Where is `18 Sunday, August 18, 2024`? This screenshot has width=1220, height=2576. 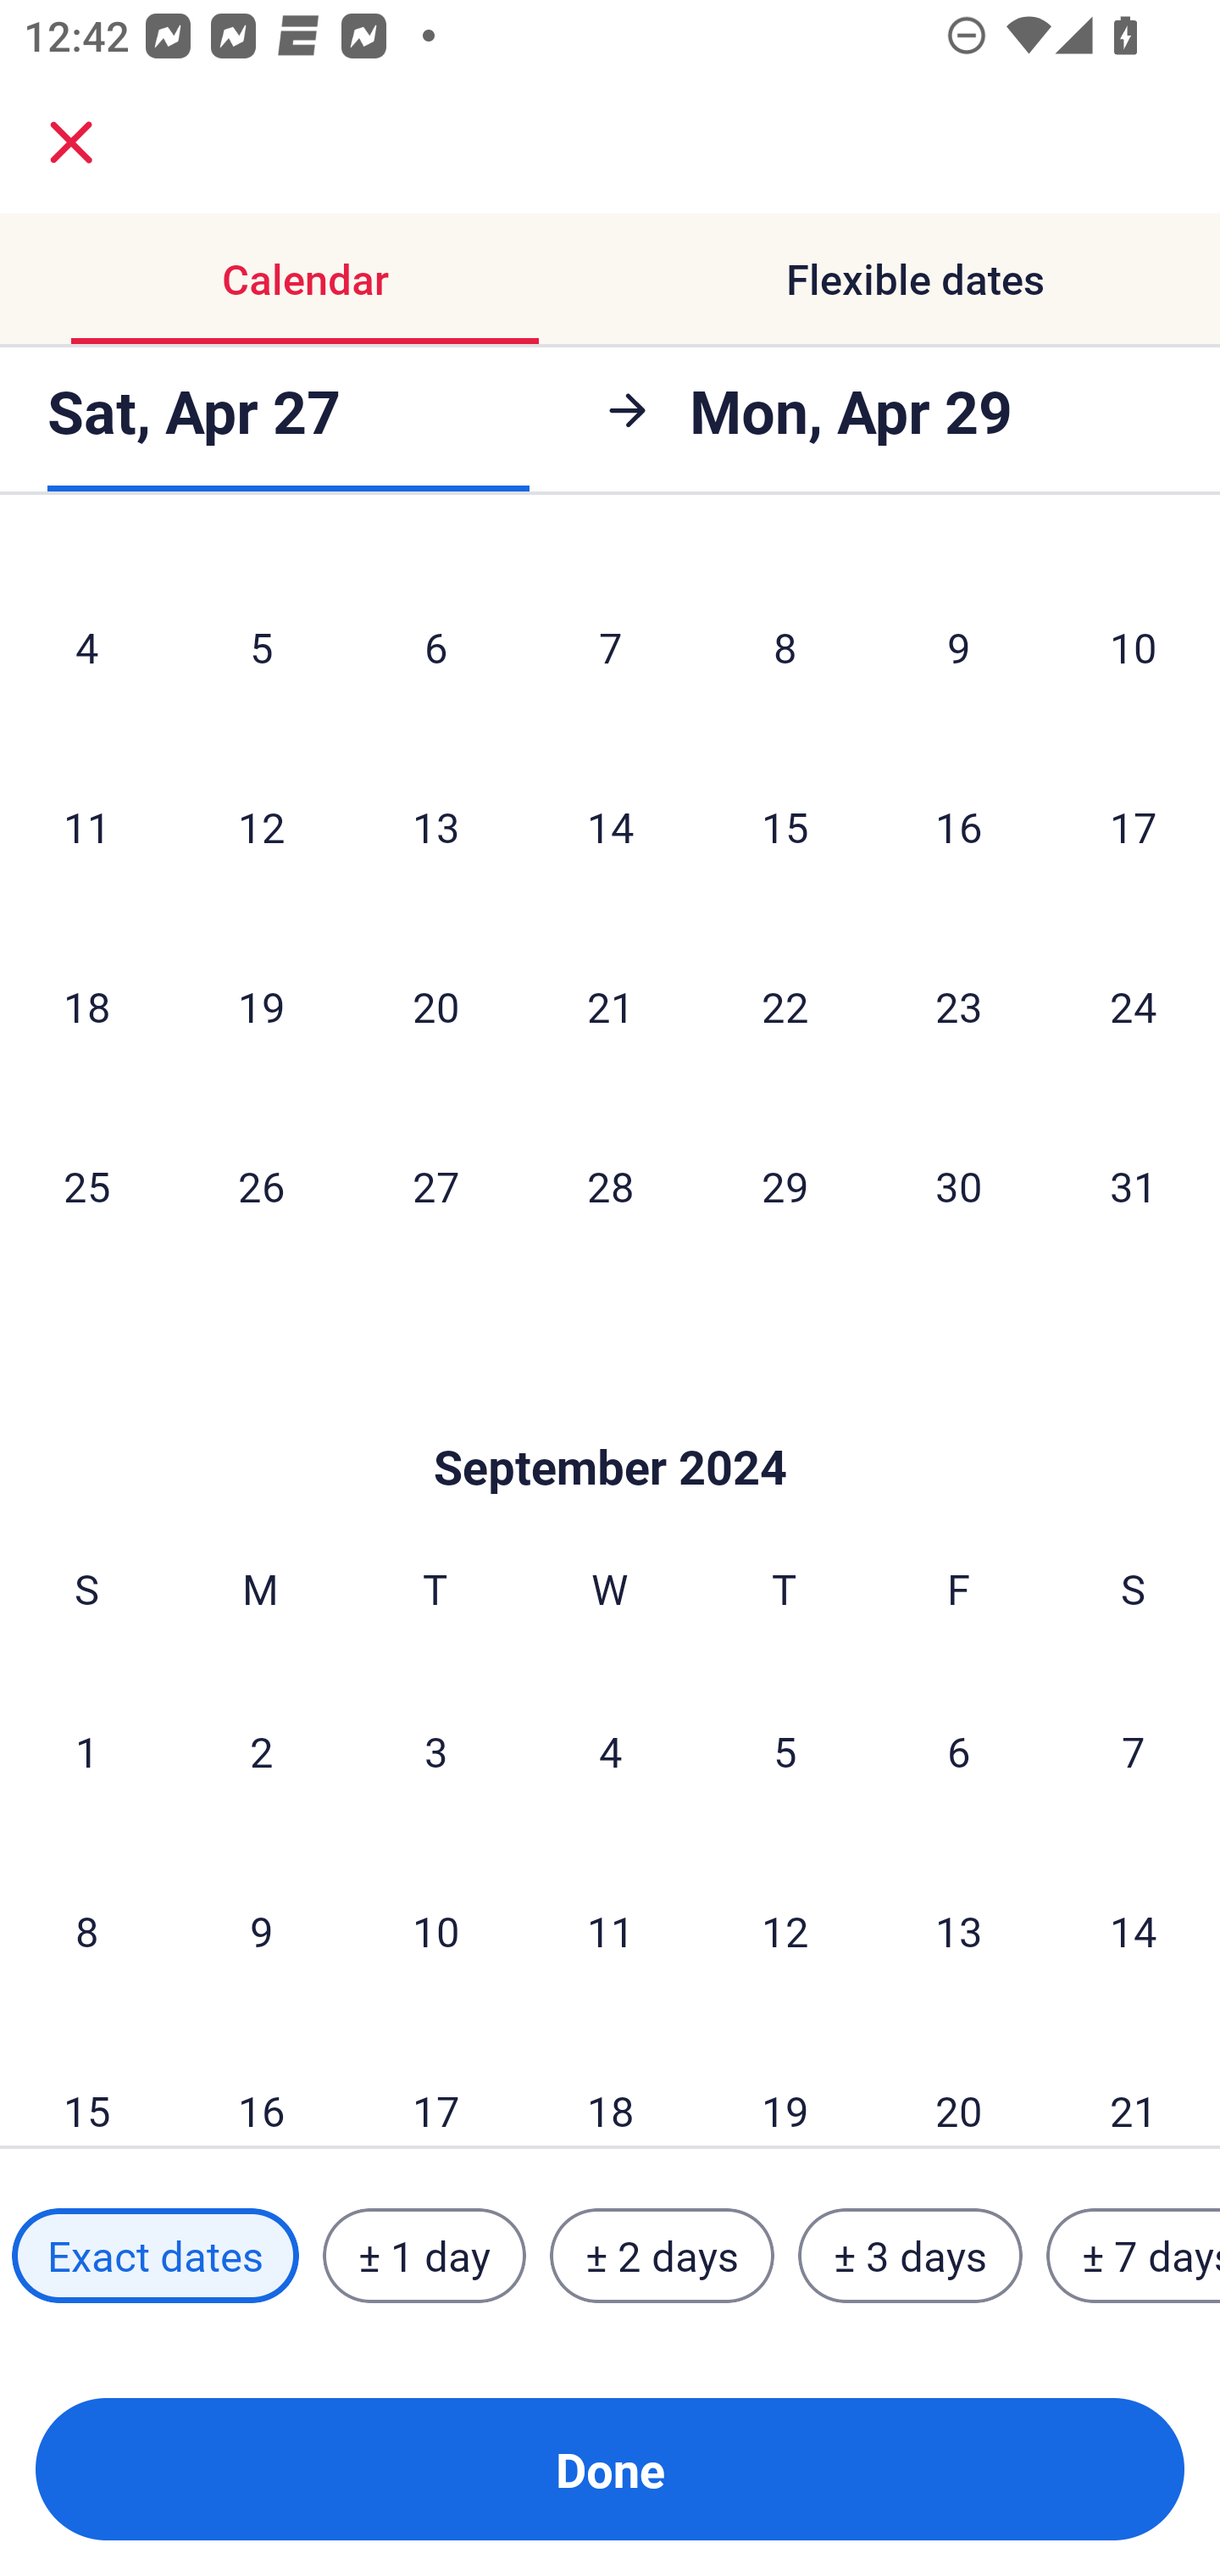
18 Sunday, August 18, 2024 is located at coordinates (86, 1005).